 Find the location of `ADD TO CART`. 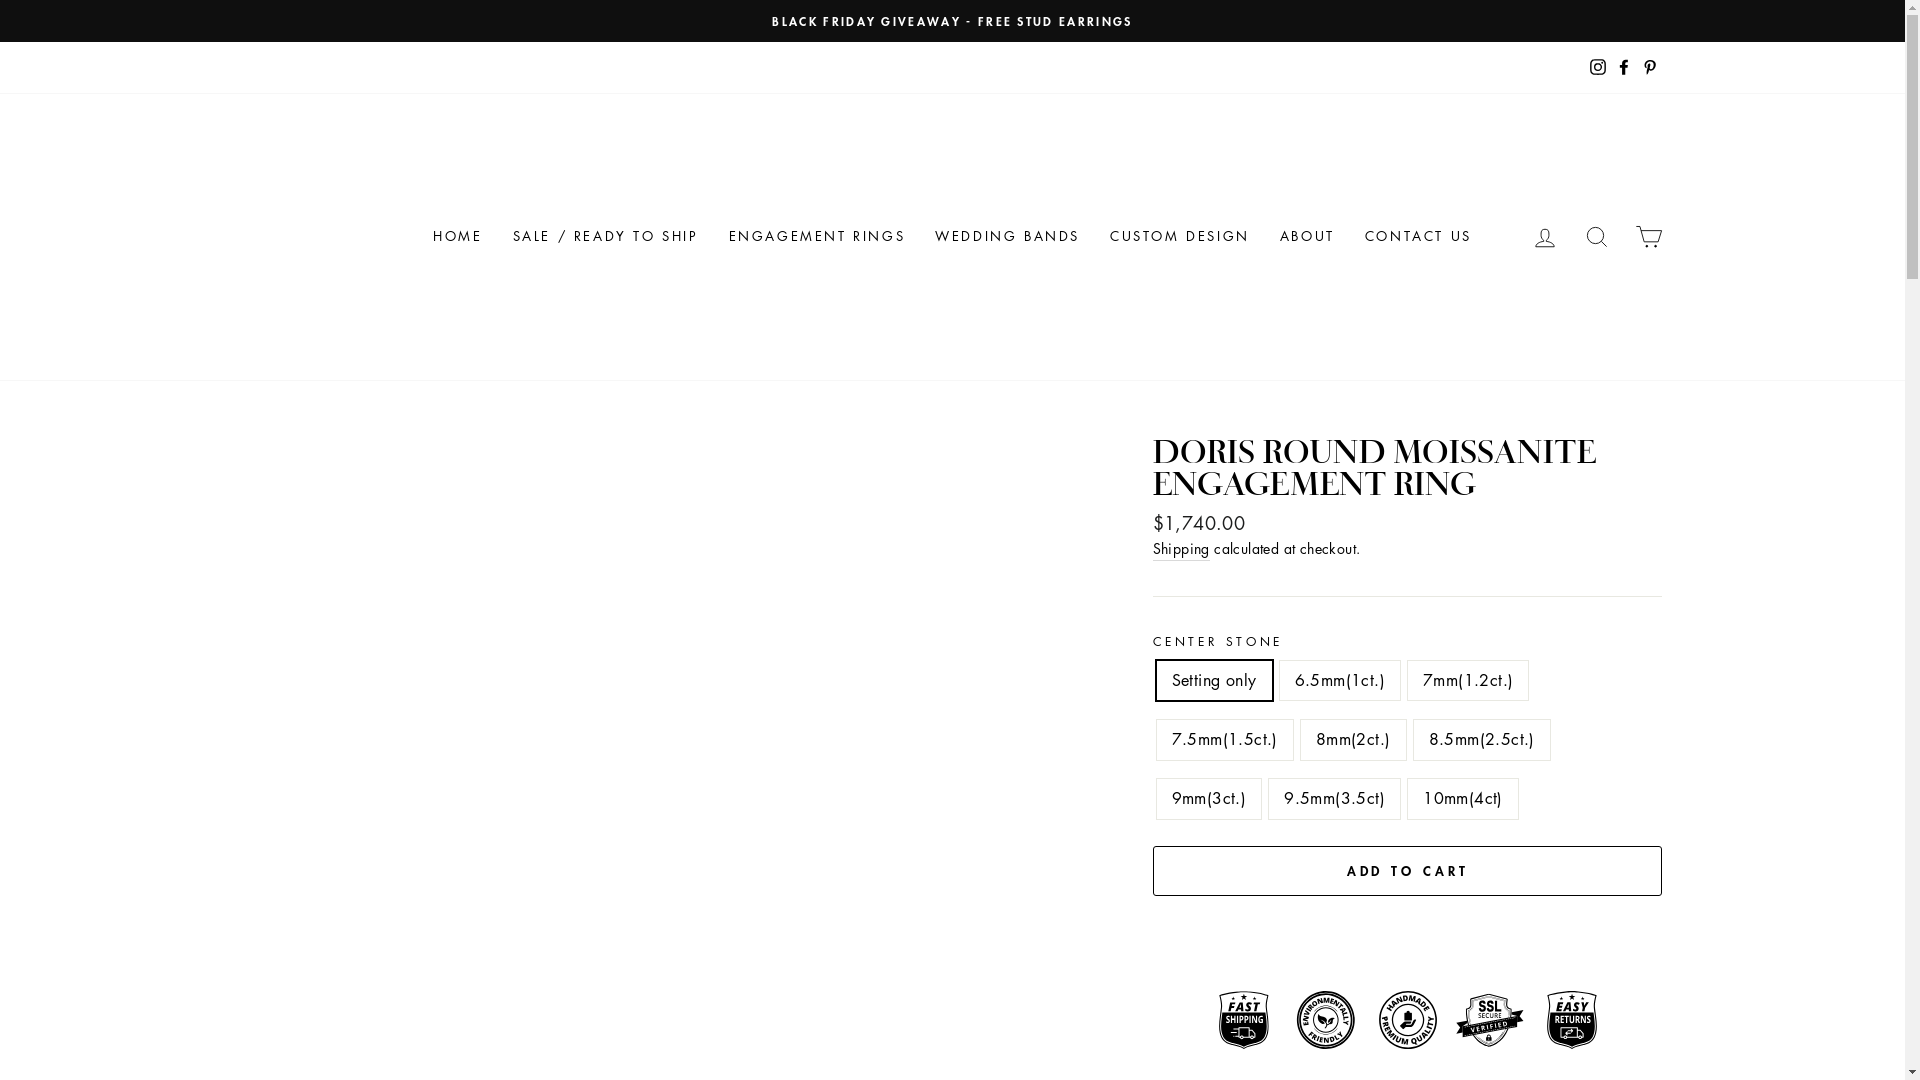

ADD TO CART is located at coordinates (1408, 871).